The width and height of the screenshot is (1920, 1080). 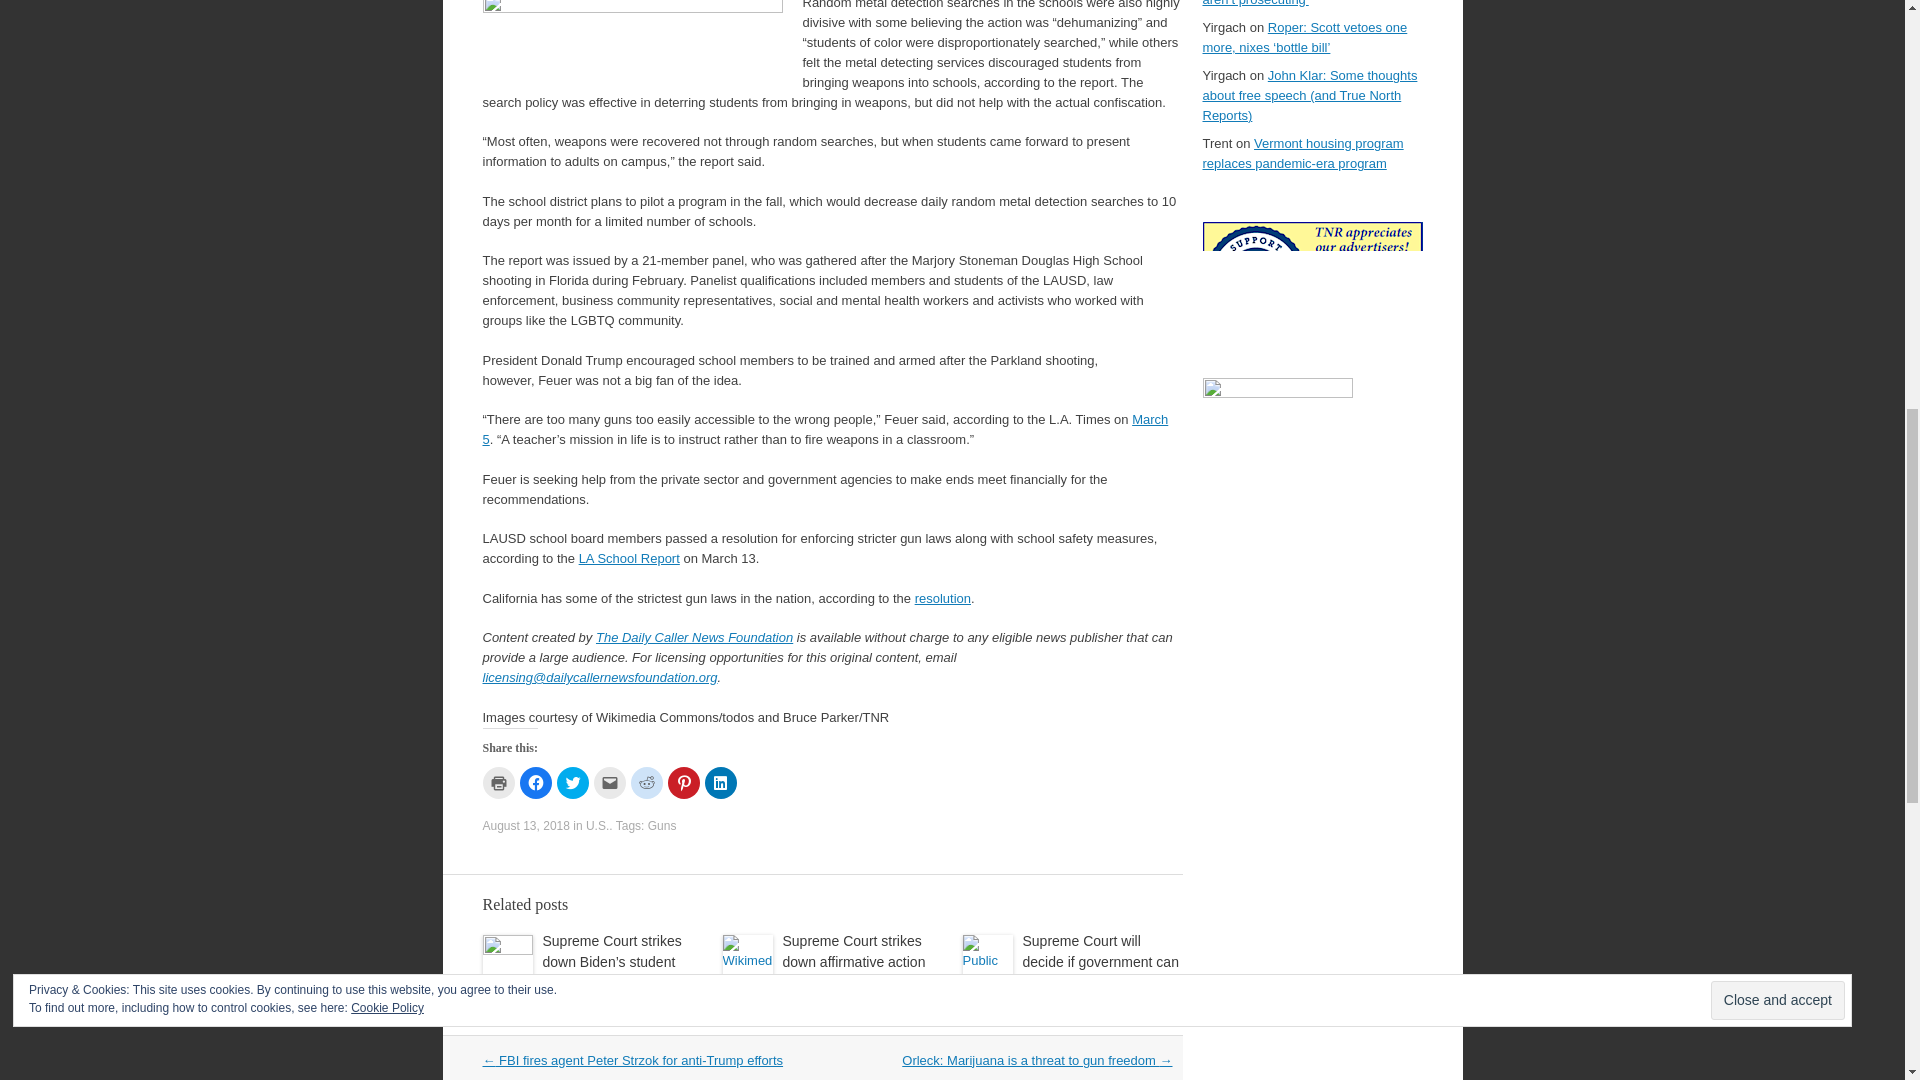 I want to click on Click to share on Twitter, so click(x=572, y=782).